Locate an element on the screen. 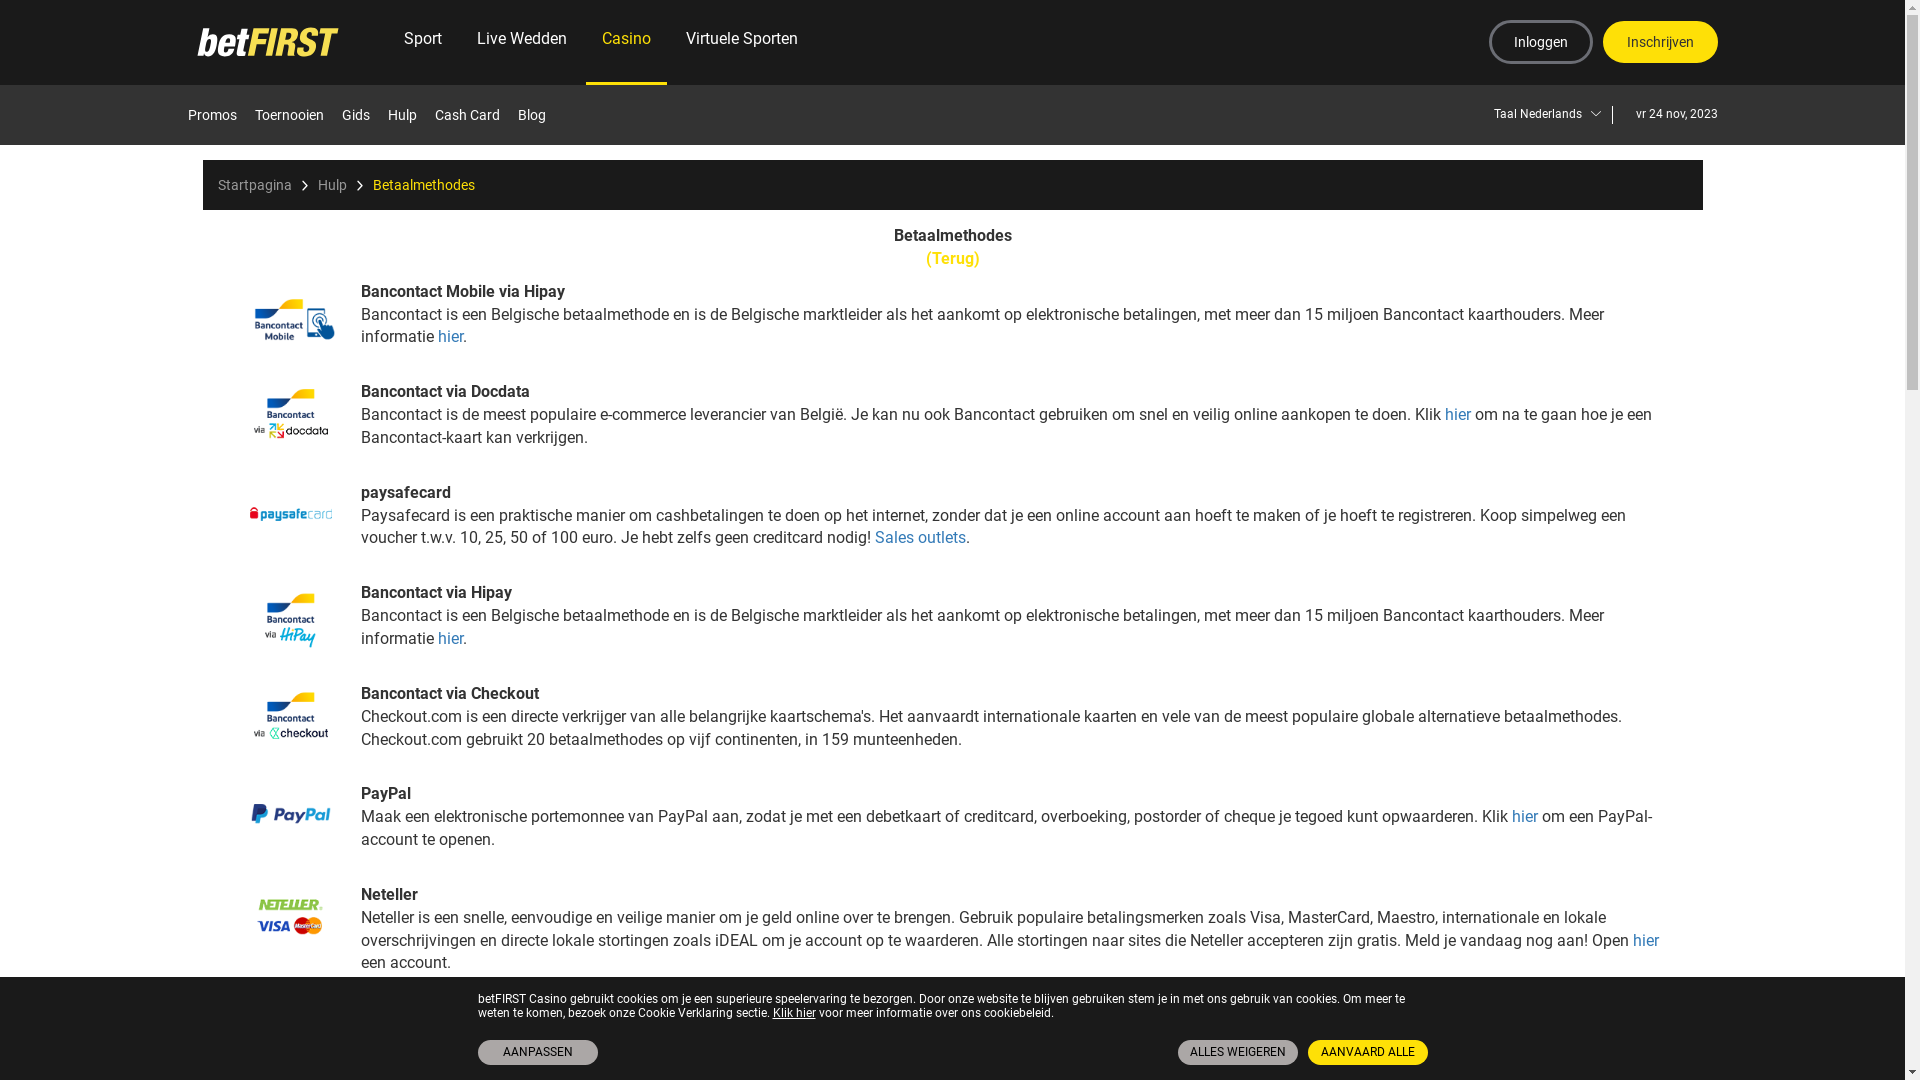 Image resolution: width=1920 pixels, height=1080 pixels. Blog is located at coordinates (540, 115).